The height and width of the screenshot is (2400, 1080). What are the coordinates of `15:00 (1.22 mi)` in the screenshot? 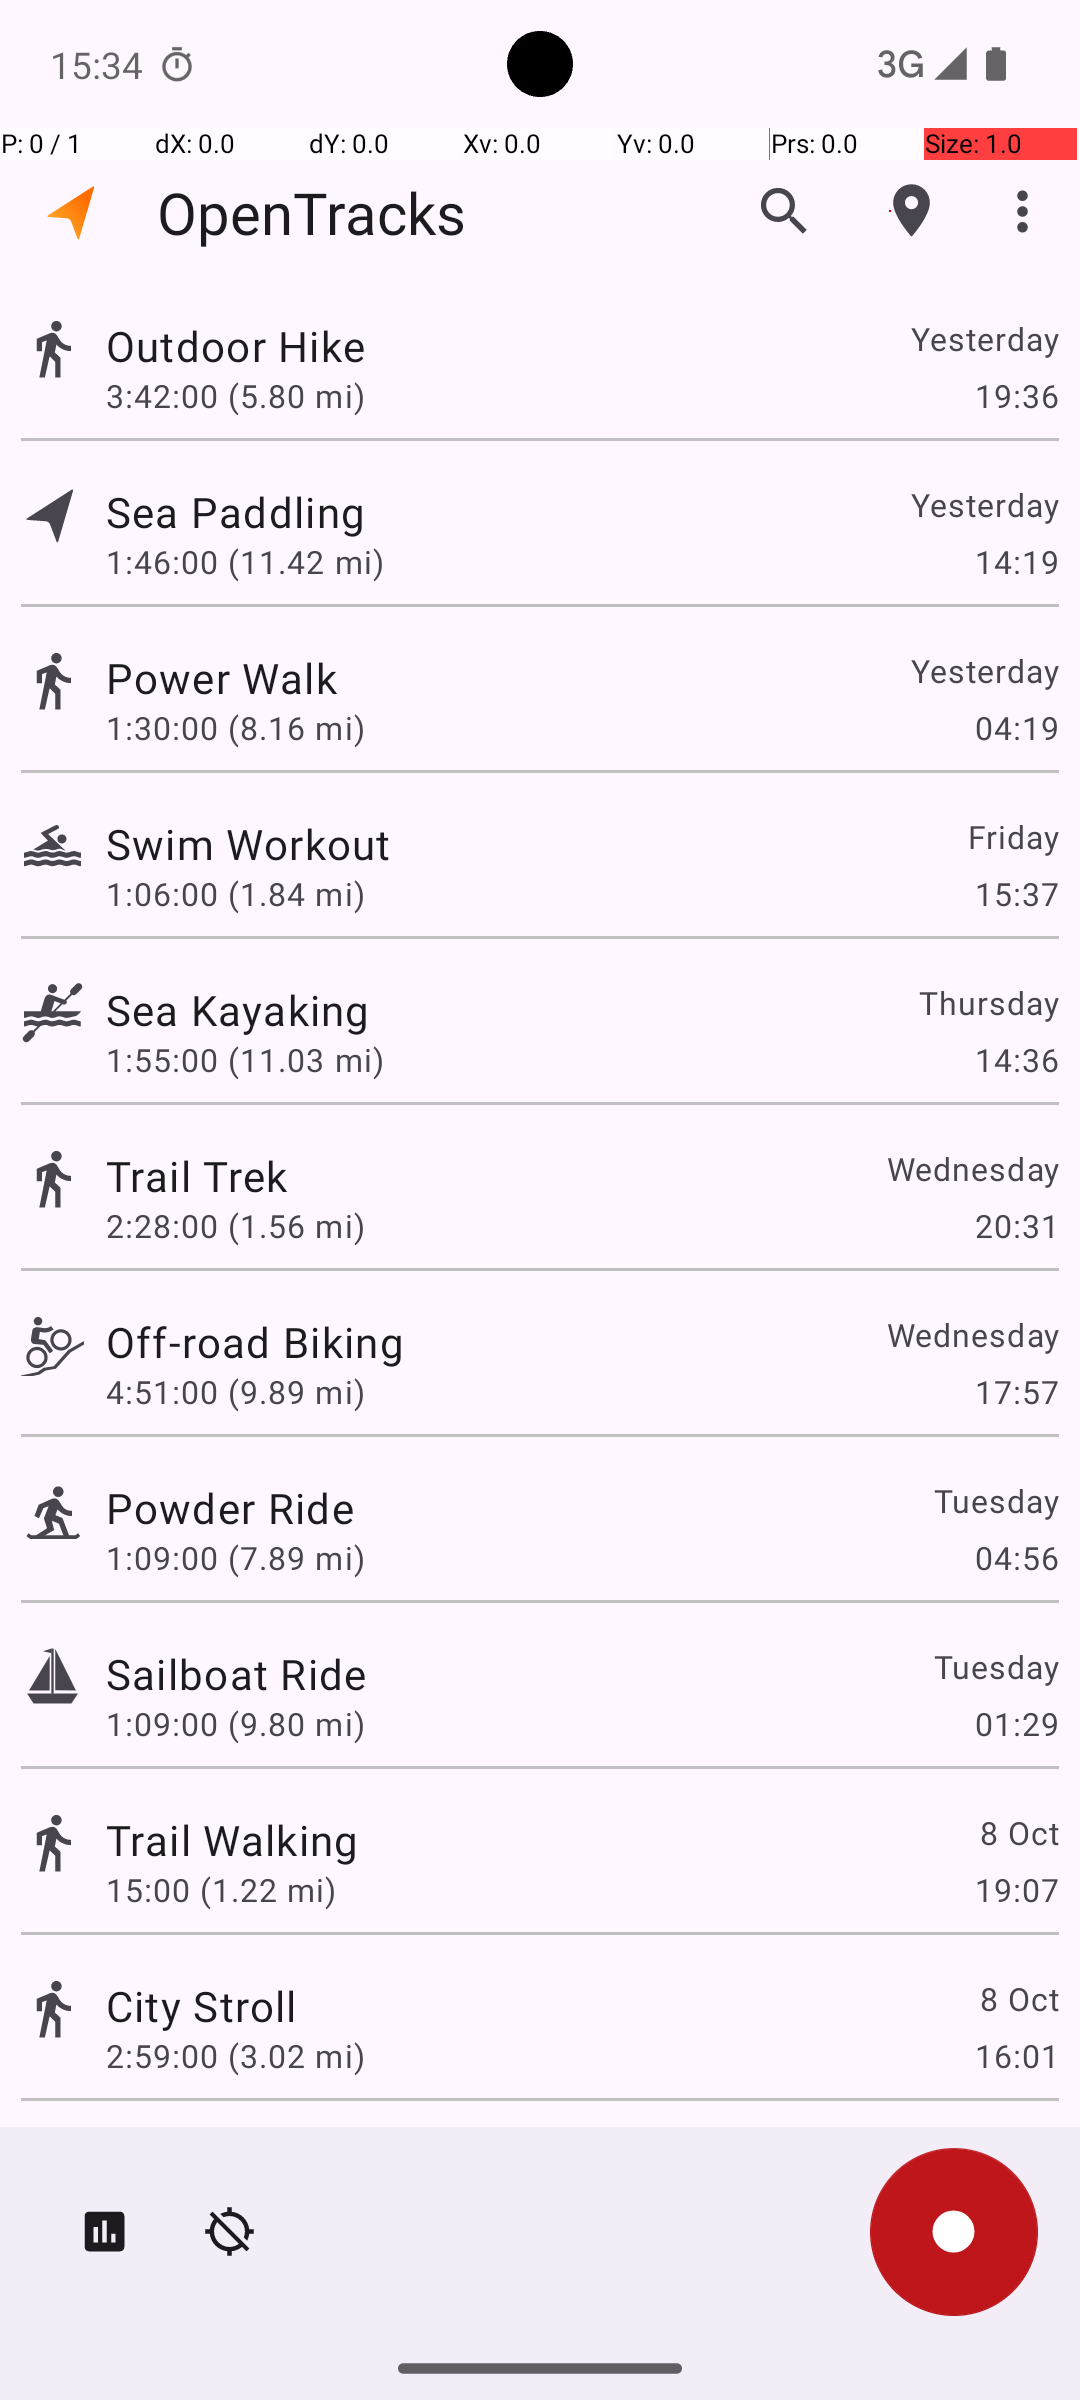 It's located at (221, 1890).